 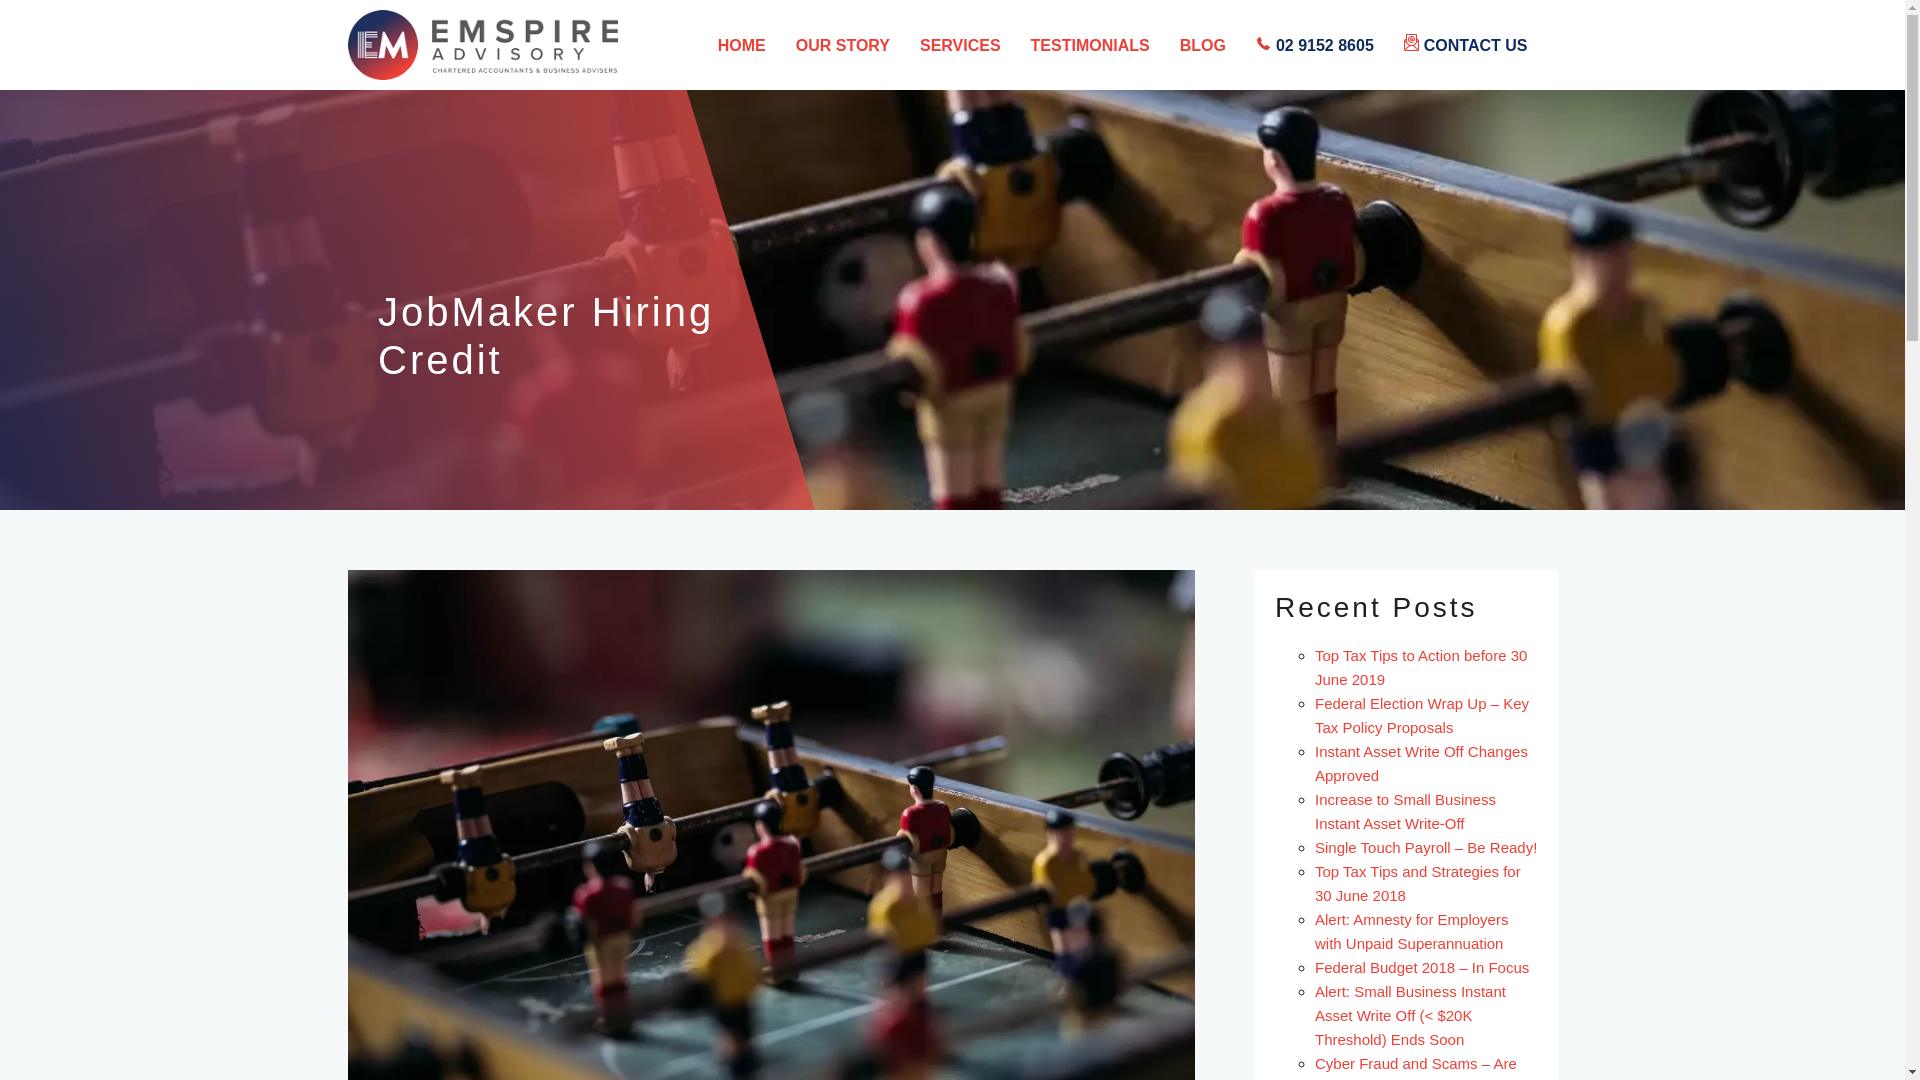 What do you see at coordinates (1476, 46) in the screenshot?
I see `CONTACT US` at bounding box center [1476, 46].